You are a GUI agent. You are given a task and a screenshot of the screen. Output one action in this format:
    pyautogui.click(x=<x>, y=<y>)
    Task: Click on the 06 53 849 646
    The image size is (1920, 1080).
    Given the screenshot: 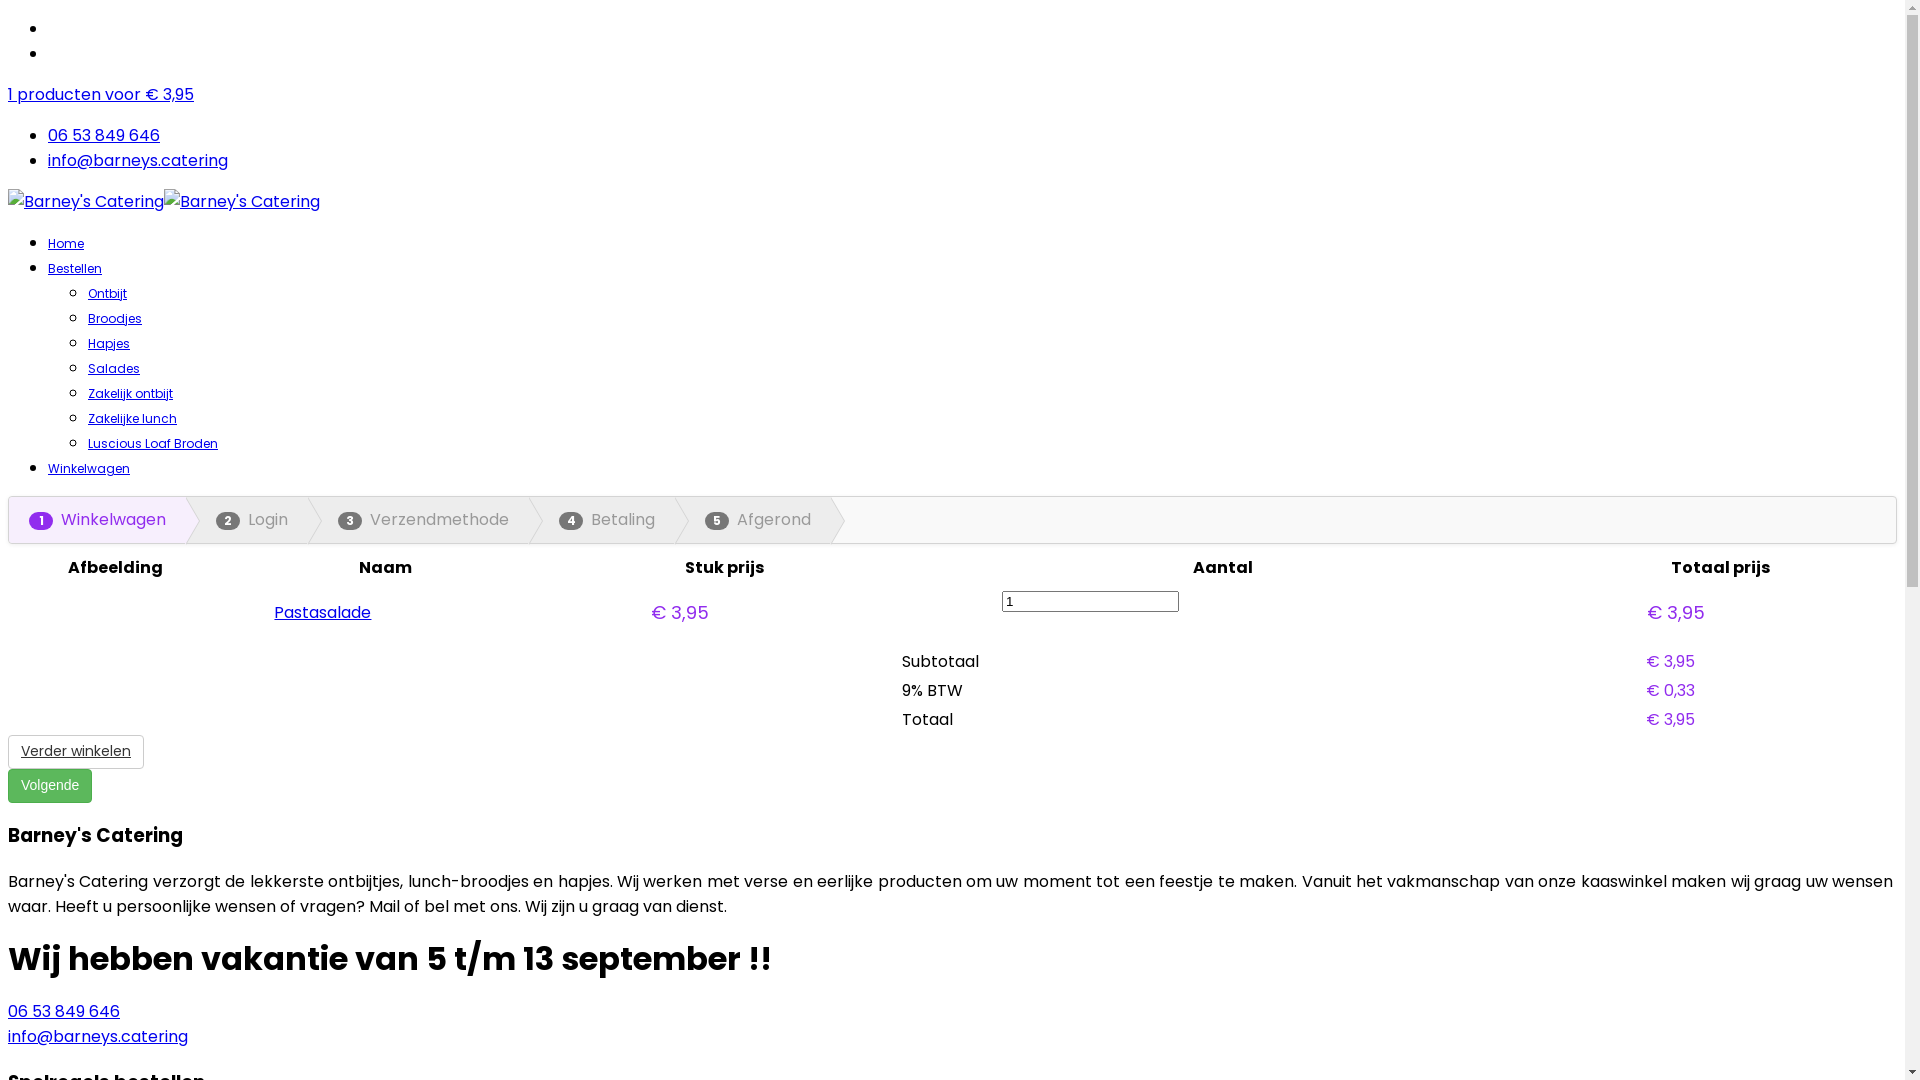 What is the action you would take?
    pyautogui.click(x=64, y=1012)
    